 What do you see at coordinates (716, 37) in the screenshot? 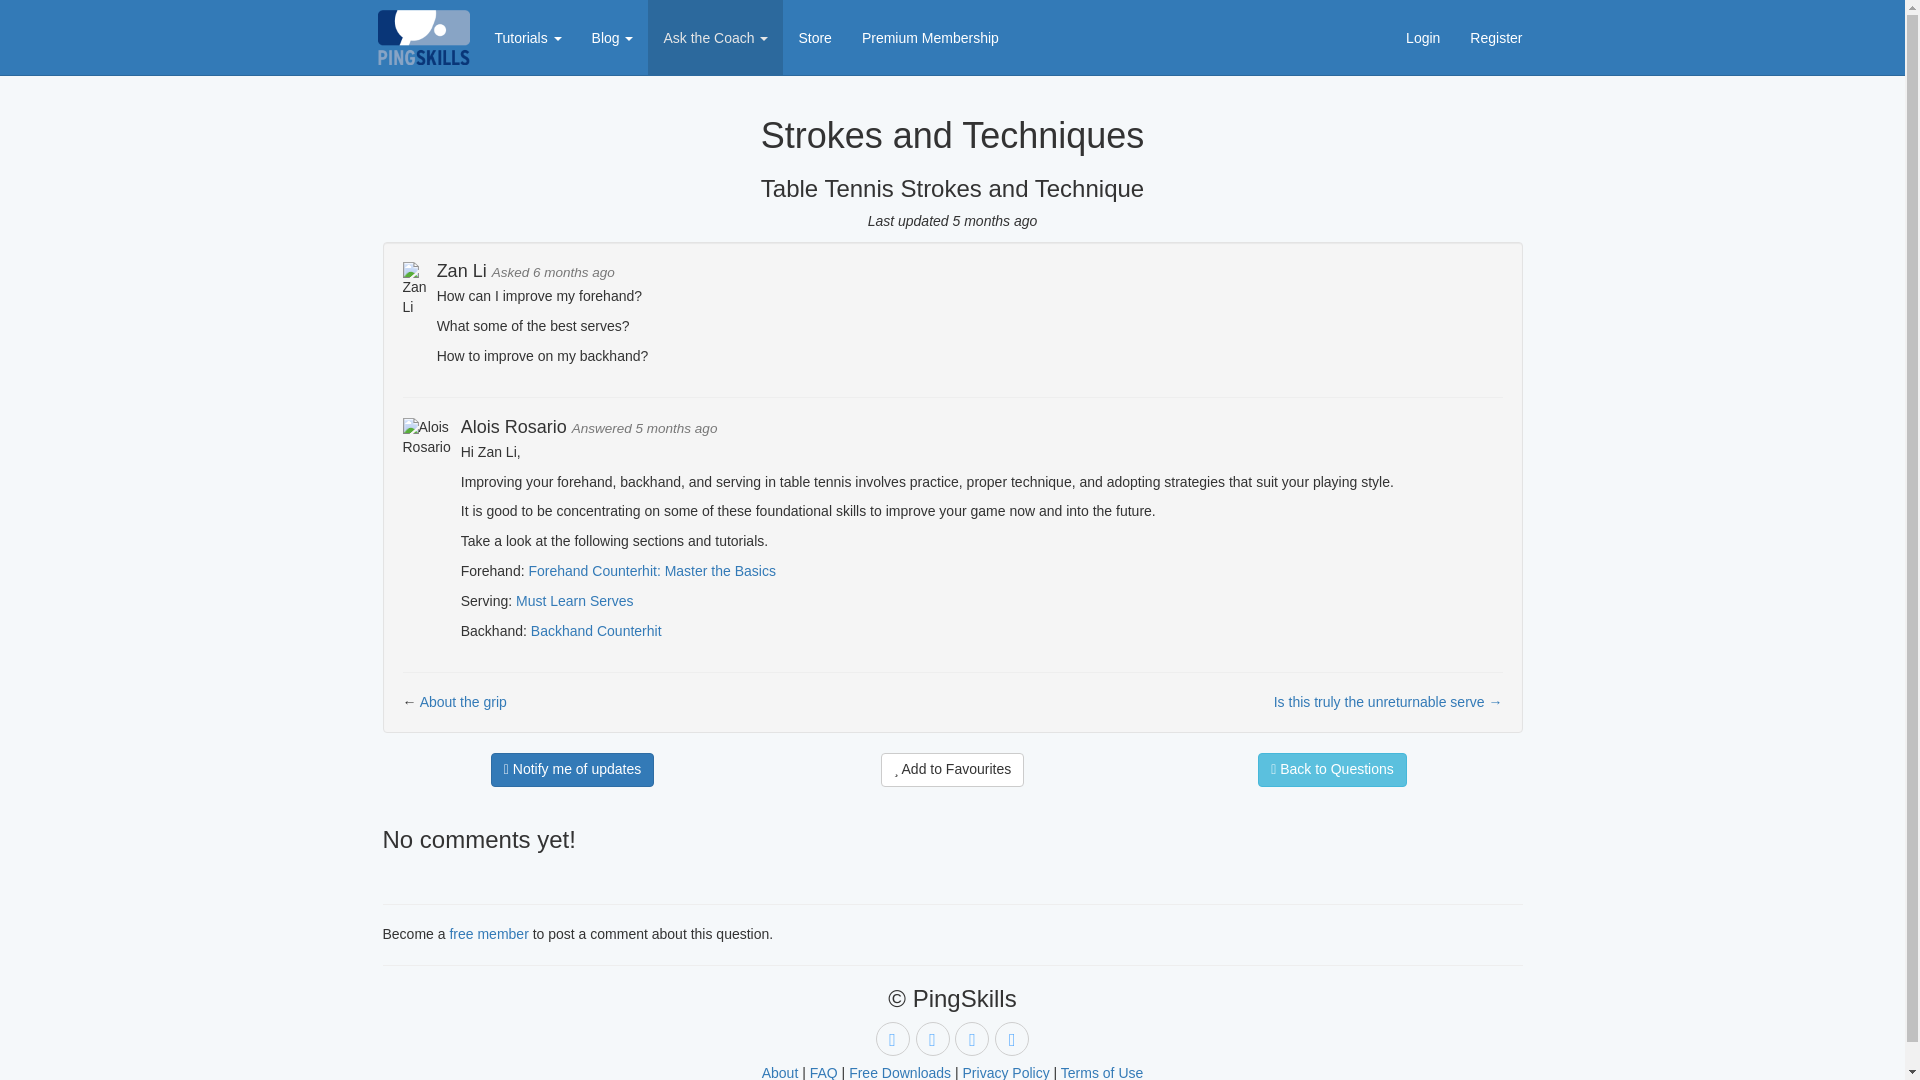
I see `Ask the Coach` at bounding box center [716, 37].